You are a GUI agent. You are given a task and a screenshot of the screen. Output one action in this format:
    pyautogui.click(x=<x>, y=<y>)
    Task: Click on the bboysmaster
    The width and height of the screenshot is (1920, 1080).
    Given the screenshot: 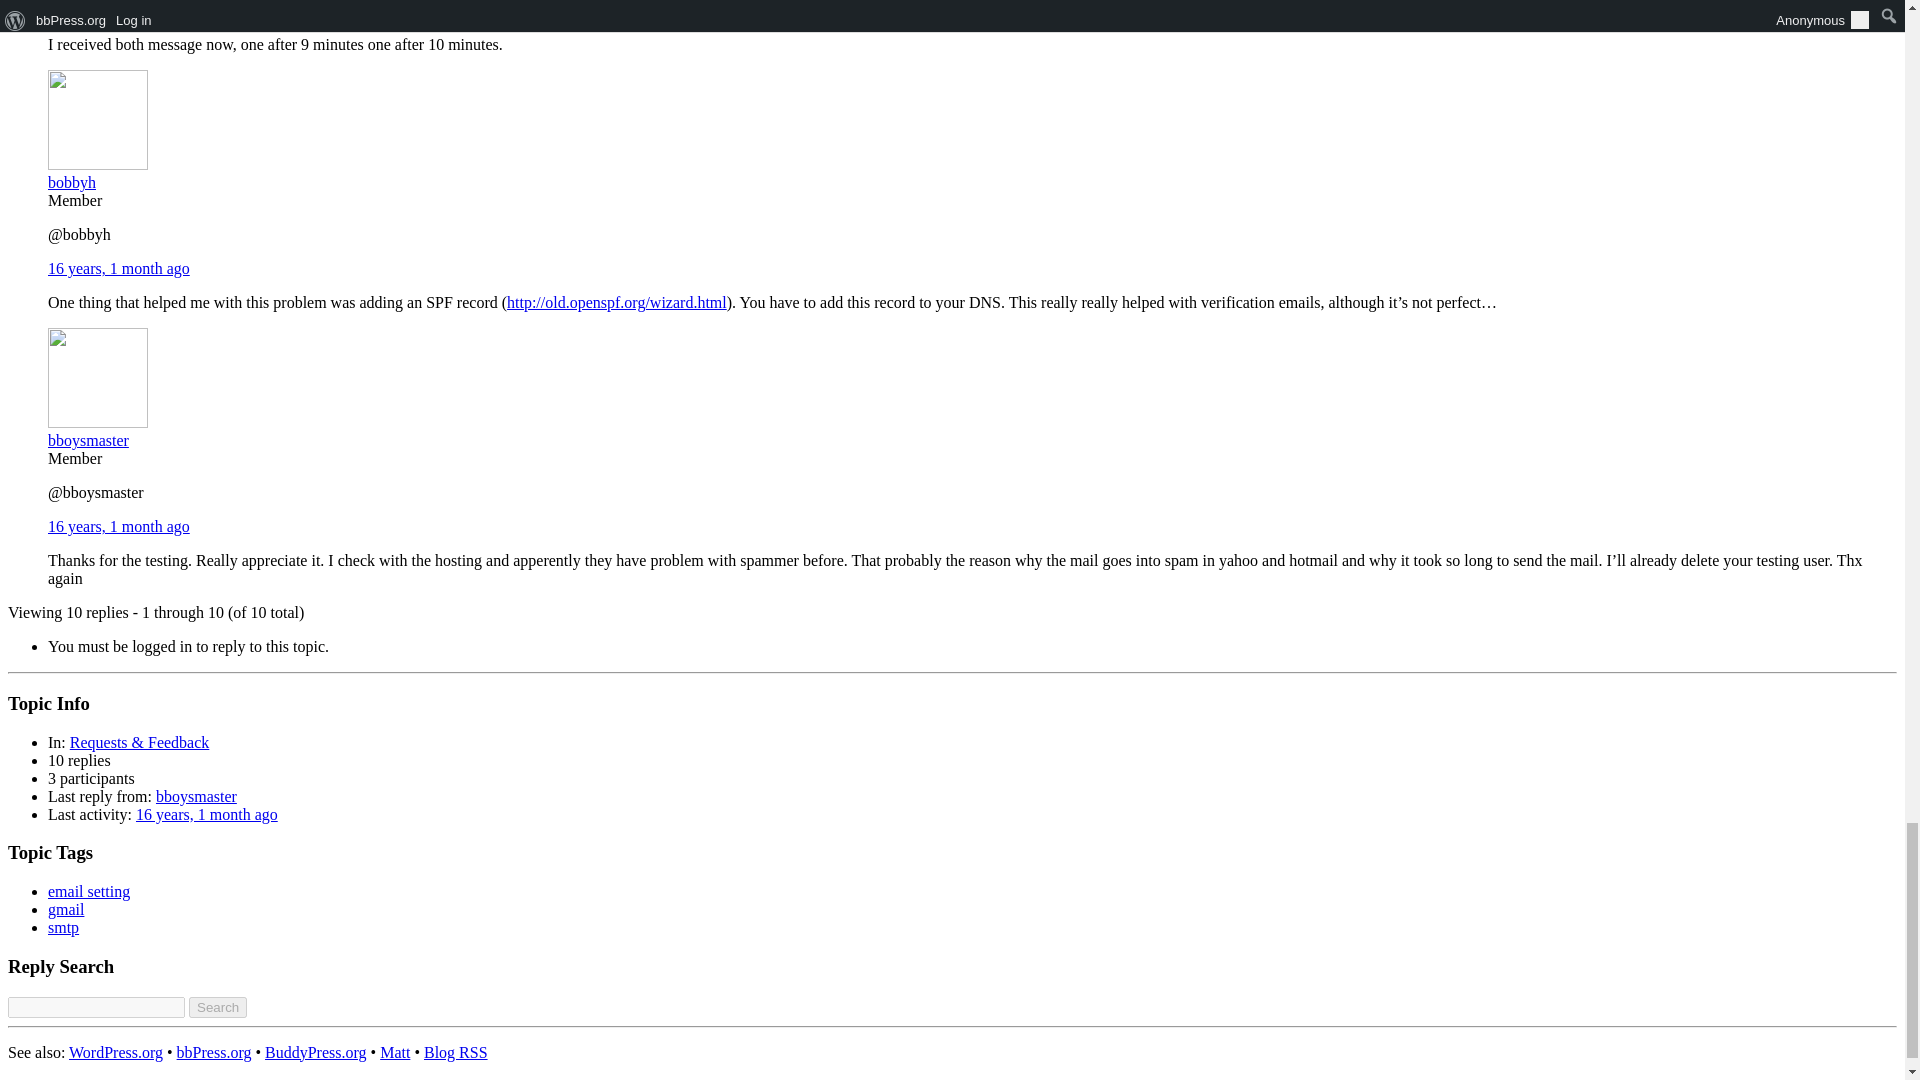 What is the action you would take?
    pyautogui.click(x=98, y=431)
    